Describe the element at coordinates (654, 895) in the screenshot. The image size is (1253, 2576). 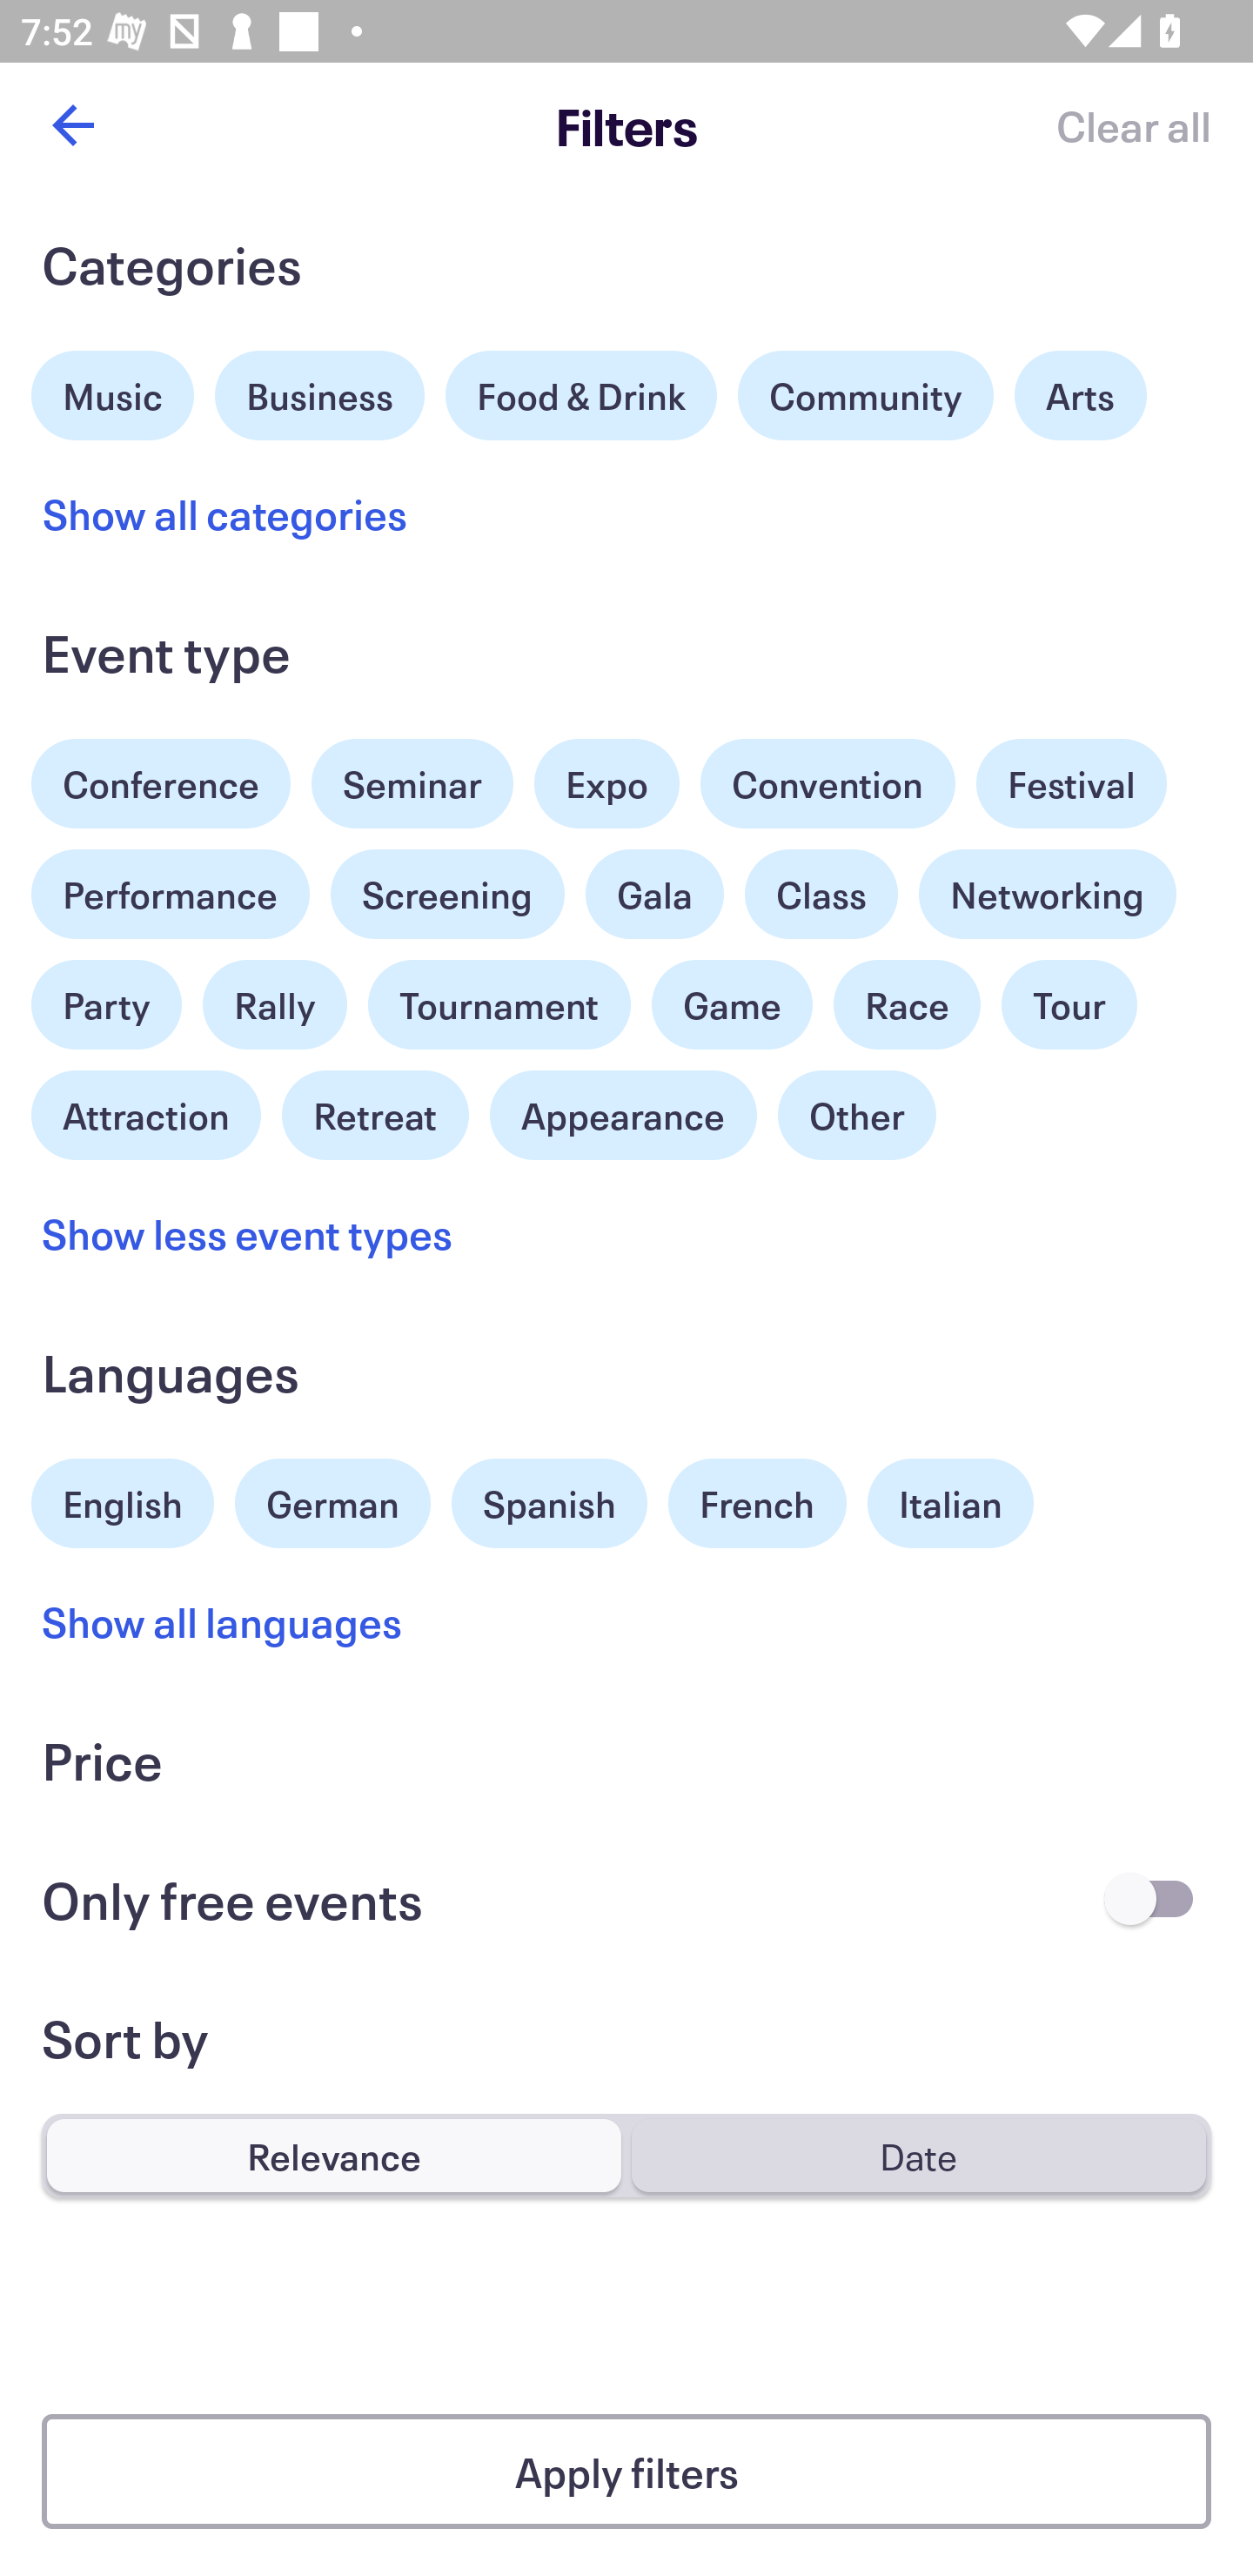
I see `Gala` at that location.